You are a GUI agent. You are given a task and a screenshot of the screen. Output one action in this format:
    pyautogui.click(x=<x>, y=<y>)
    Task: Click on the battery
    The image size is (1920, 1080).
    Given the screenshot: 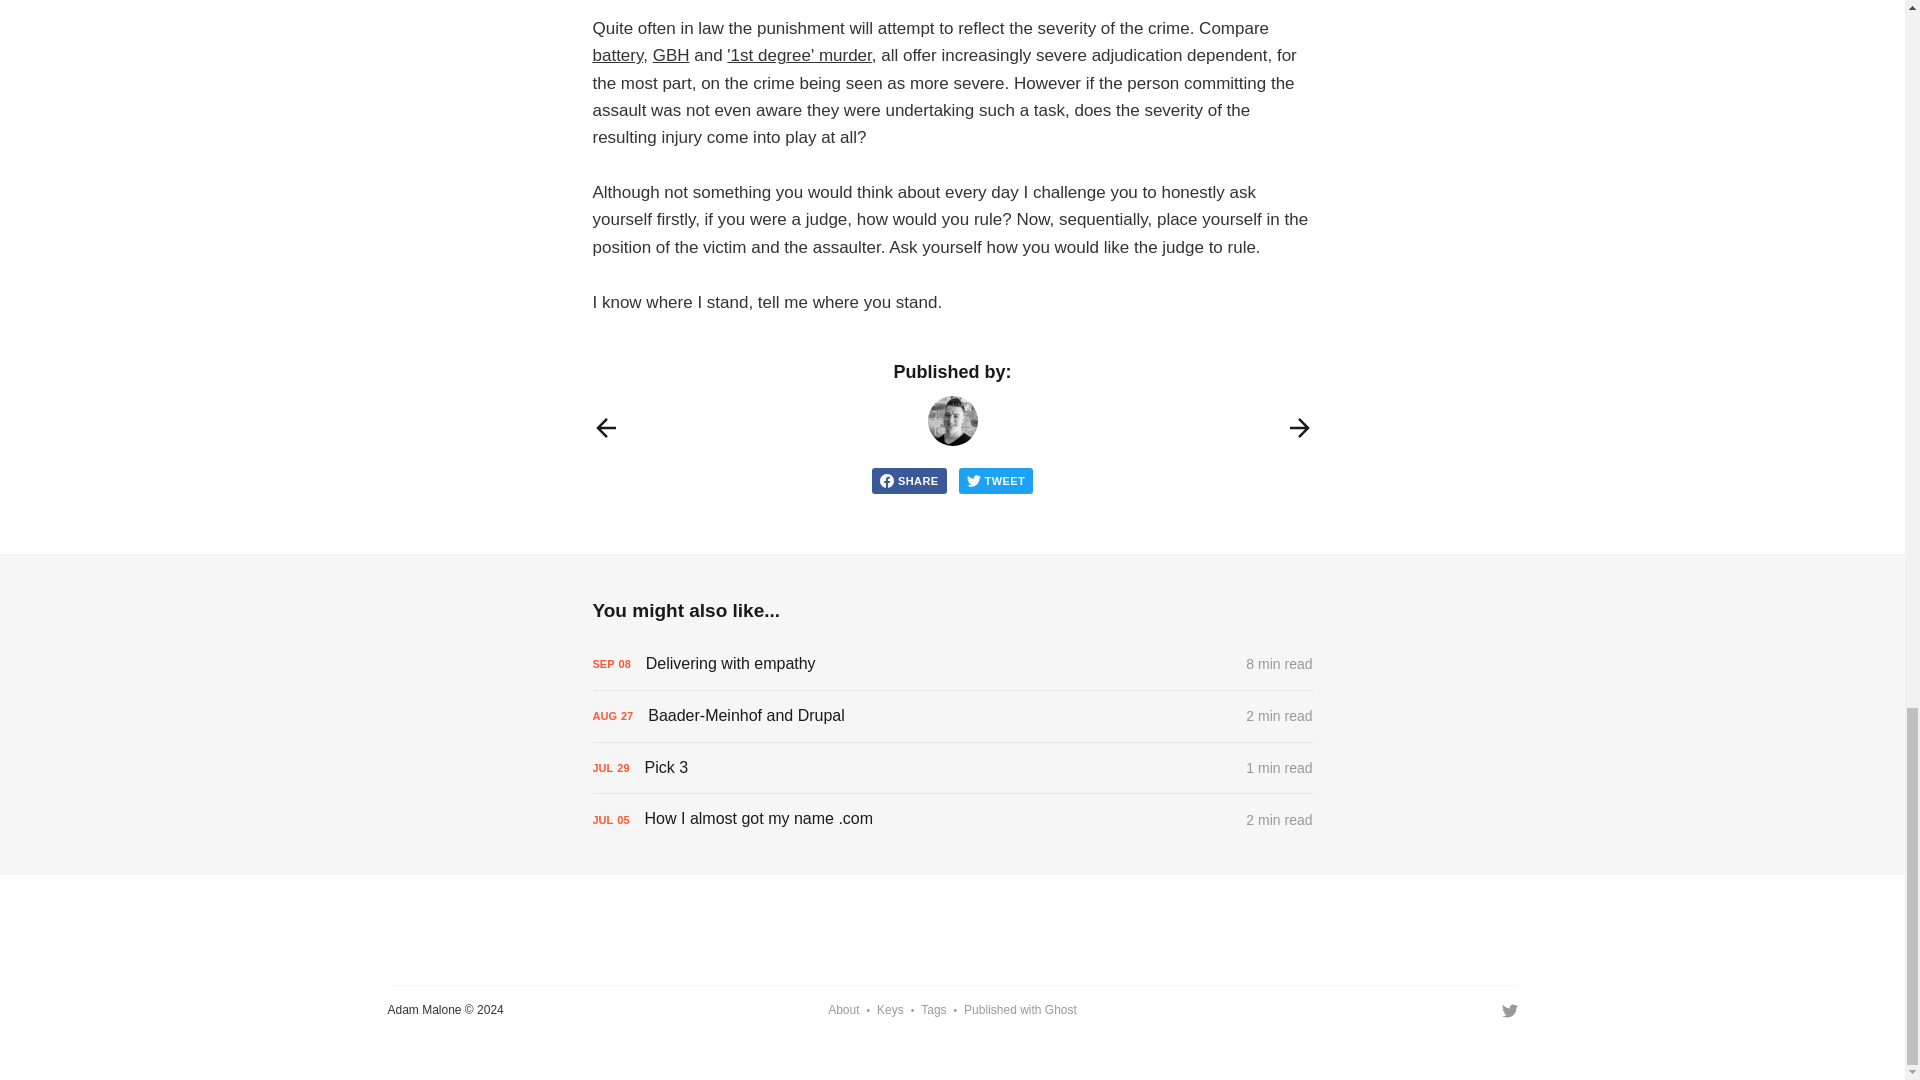 What is the action you would take?
    pyautogui.click(x=617, y=55)
    